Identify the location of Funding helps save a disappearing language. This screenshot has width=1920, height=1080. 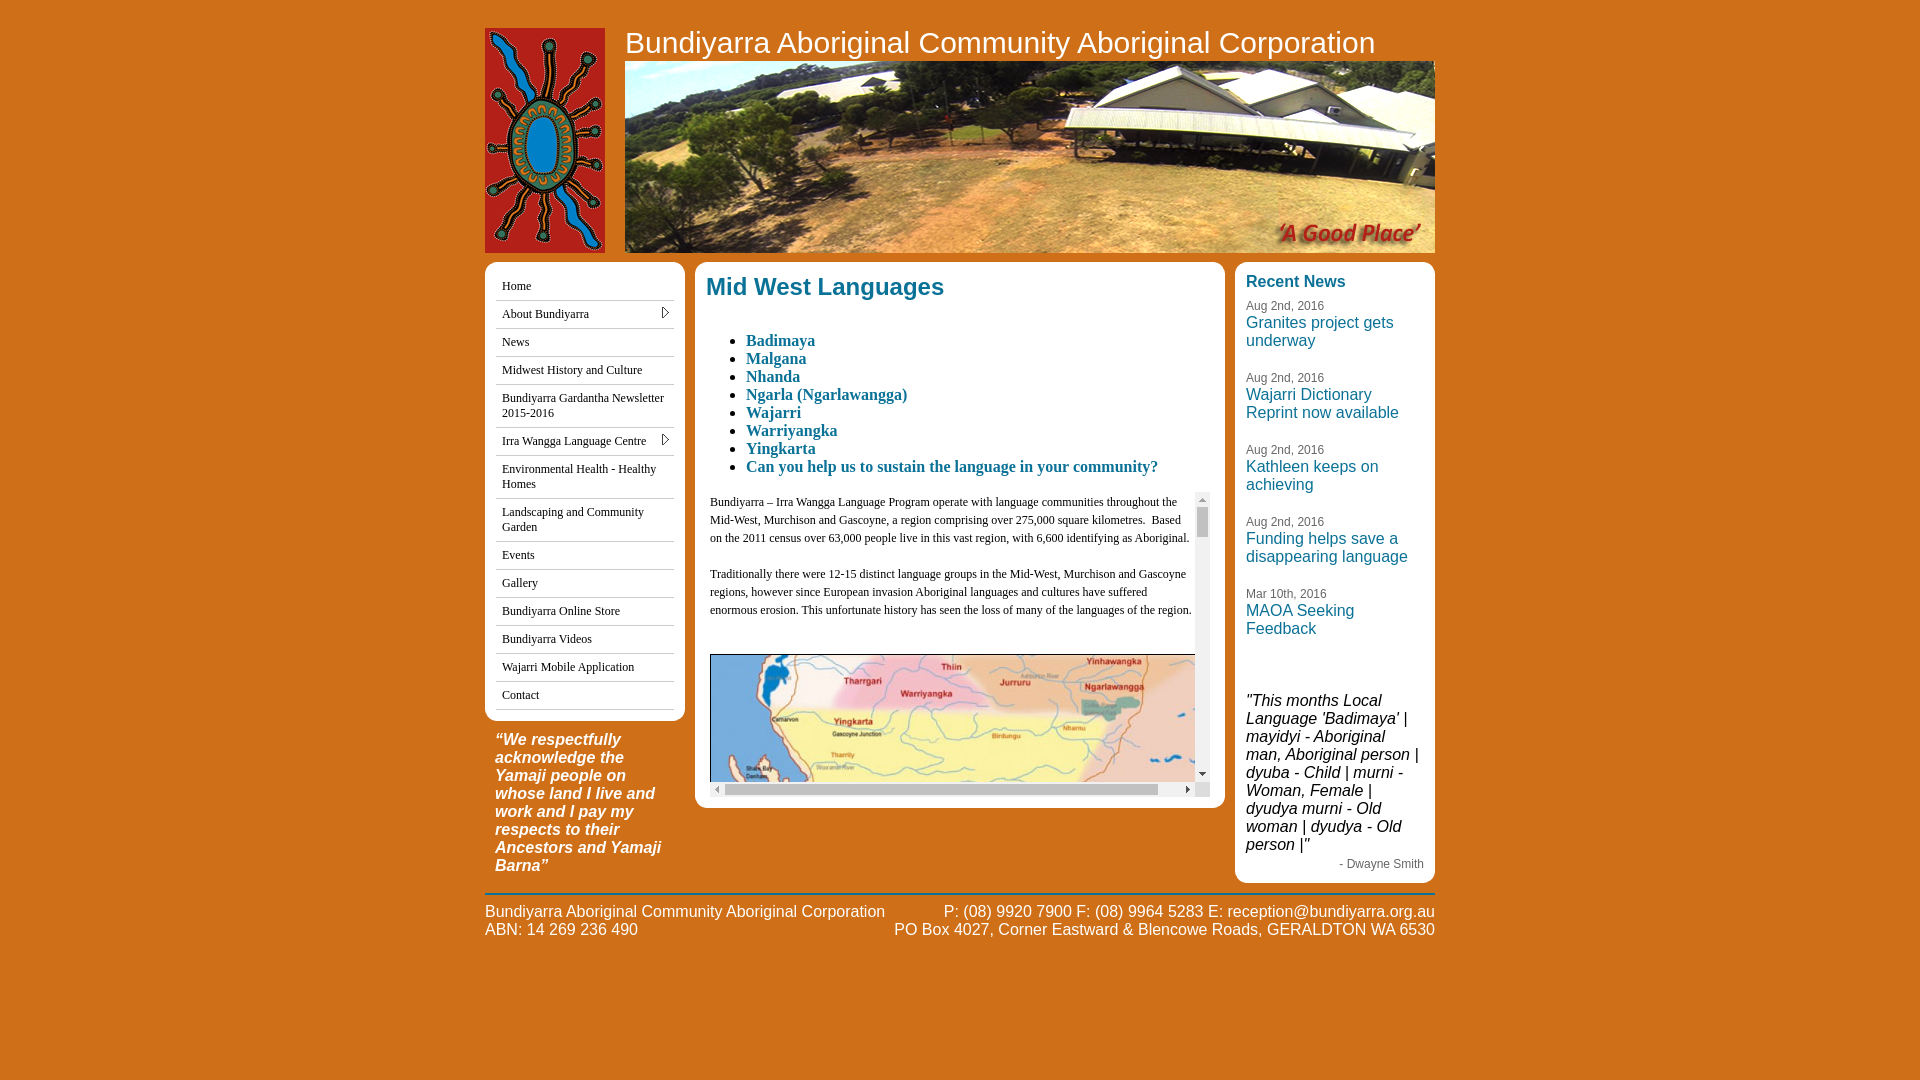
(1327, 548).